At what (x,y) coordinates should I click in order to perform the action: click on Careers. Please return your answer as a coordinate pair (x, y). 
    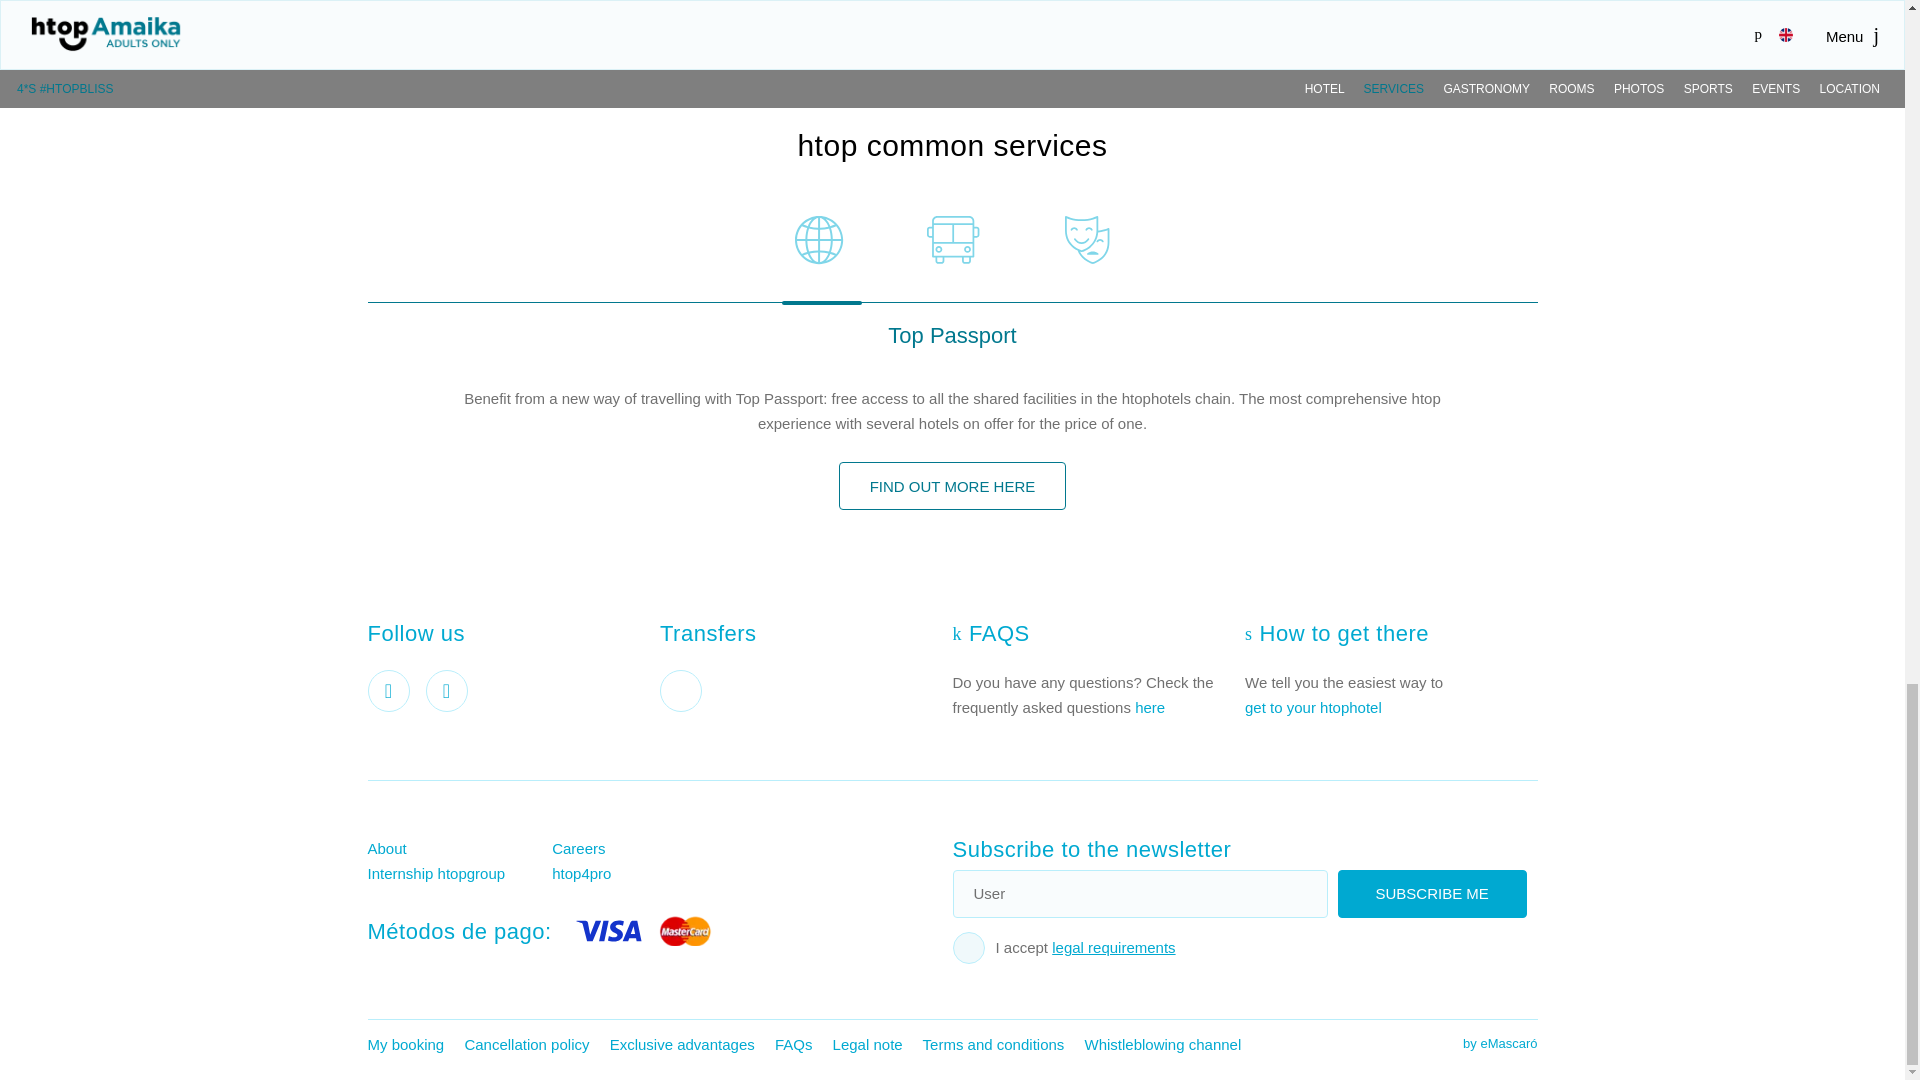
    Looking at the image, I should click on (644, 848).